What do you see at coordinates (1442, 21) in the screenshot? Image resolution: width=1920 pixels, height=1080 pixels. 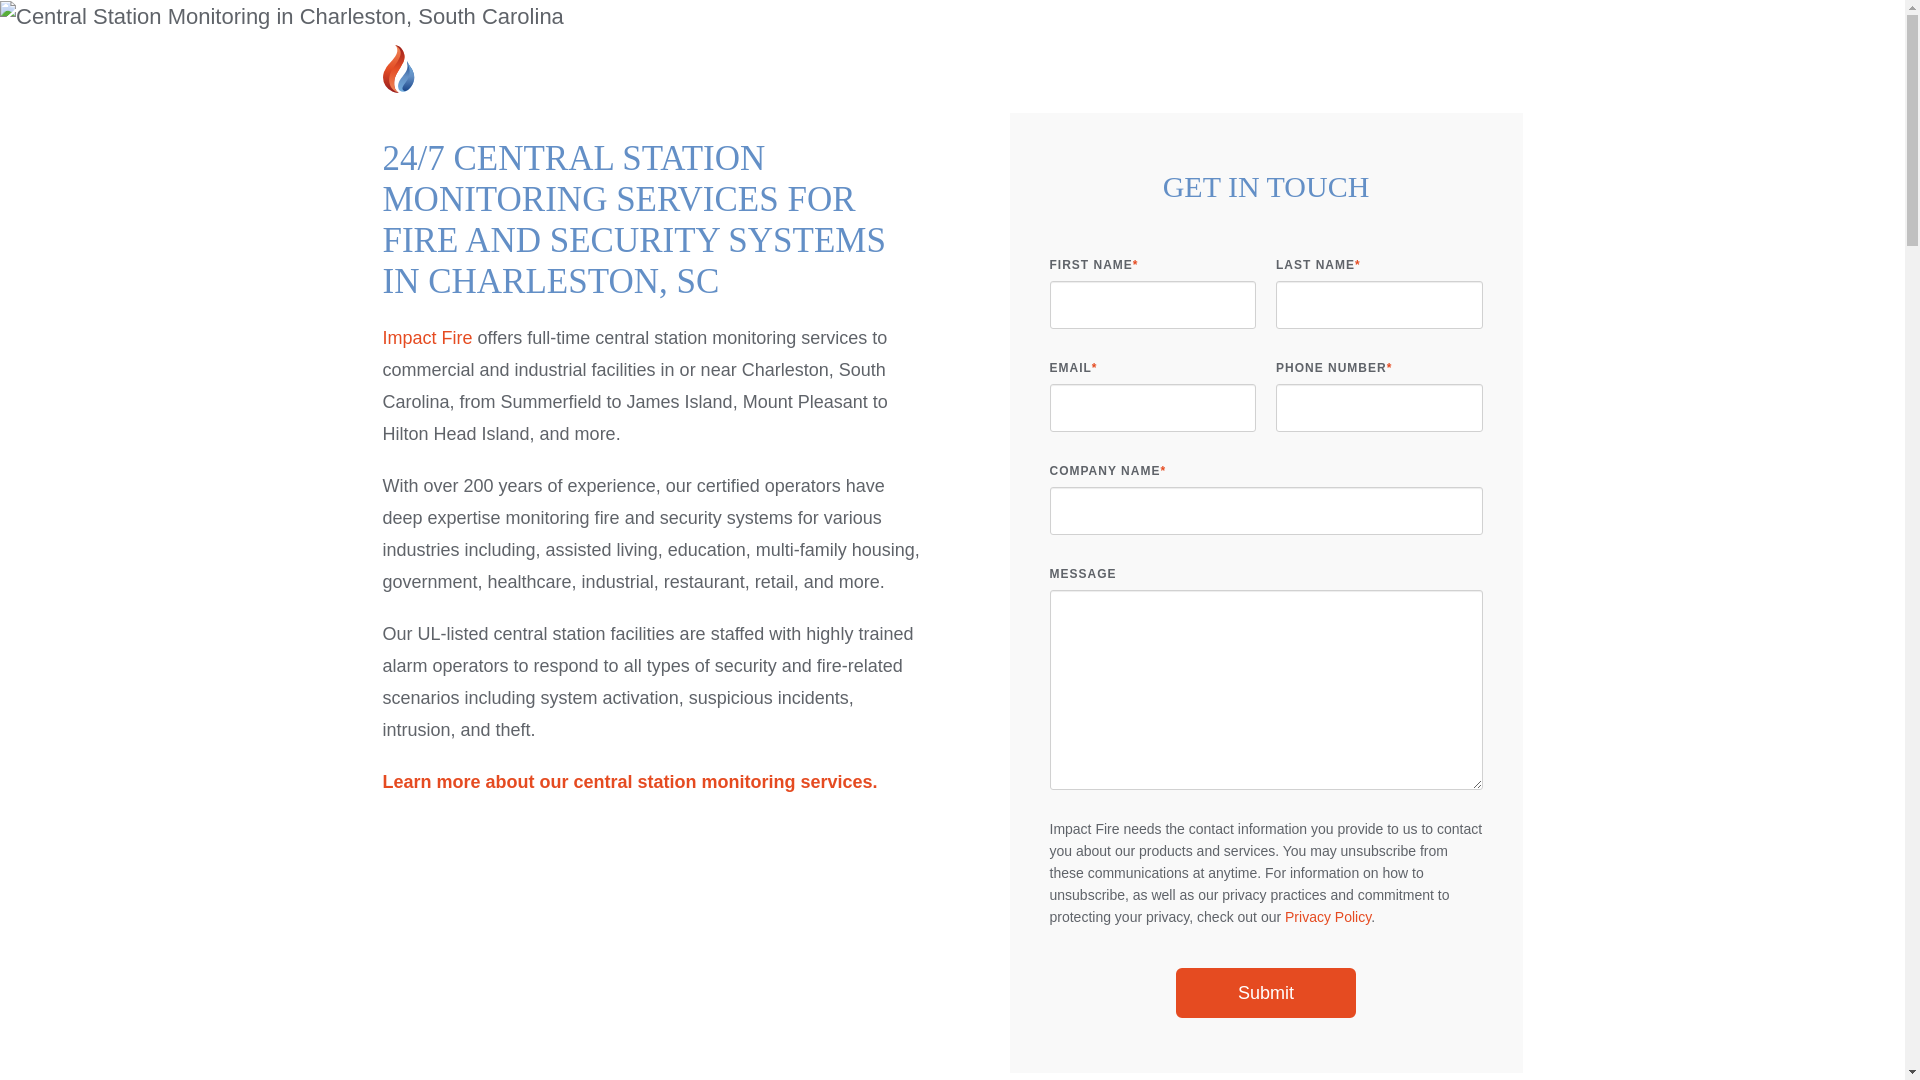 I see `PAY YOUR BILL` at bounding box center [1442, 21].